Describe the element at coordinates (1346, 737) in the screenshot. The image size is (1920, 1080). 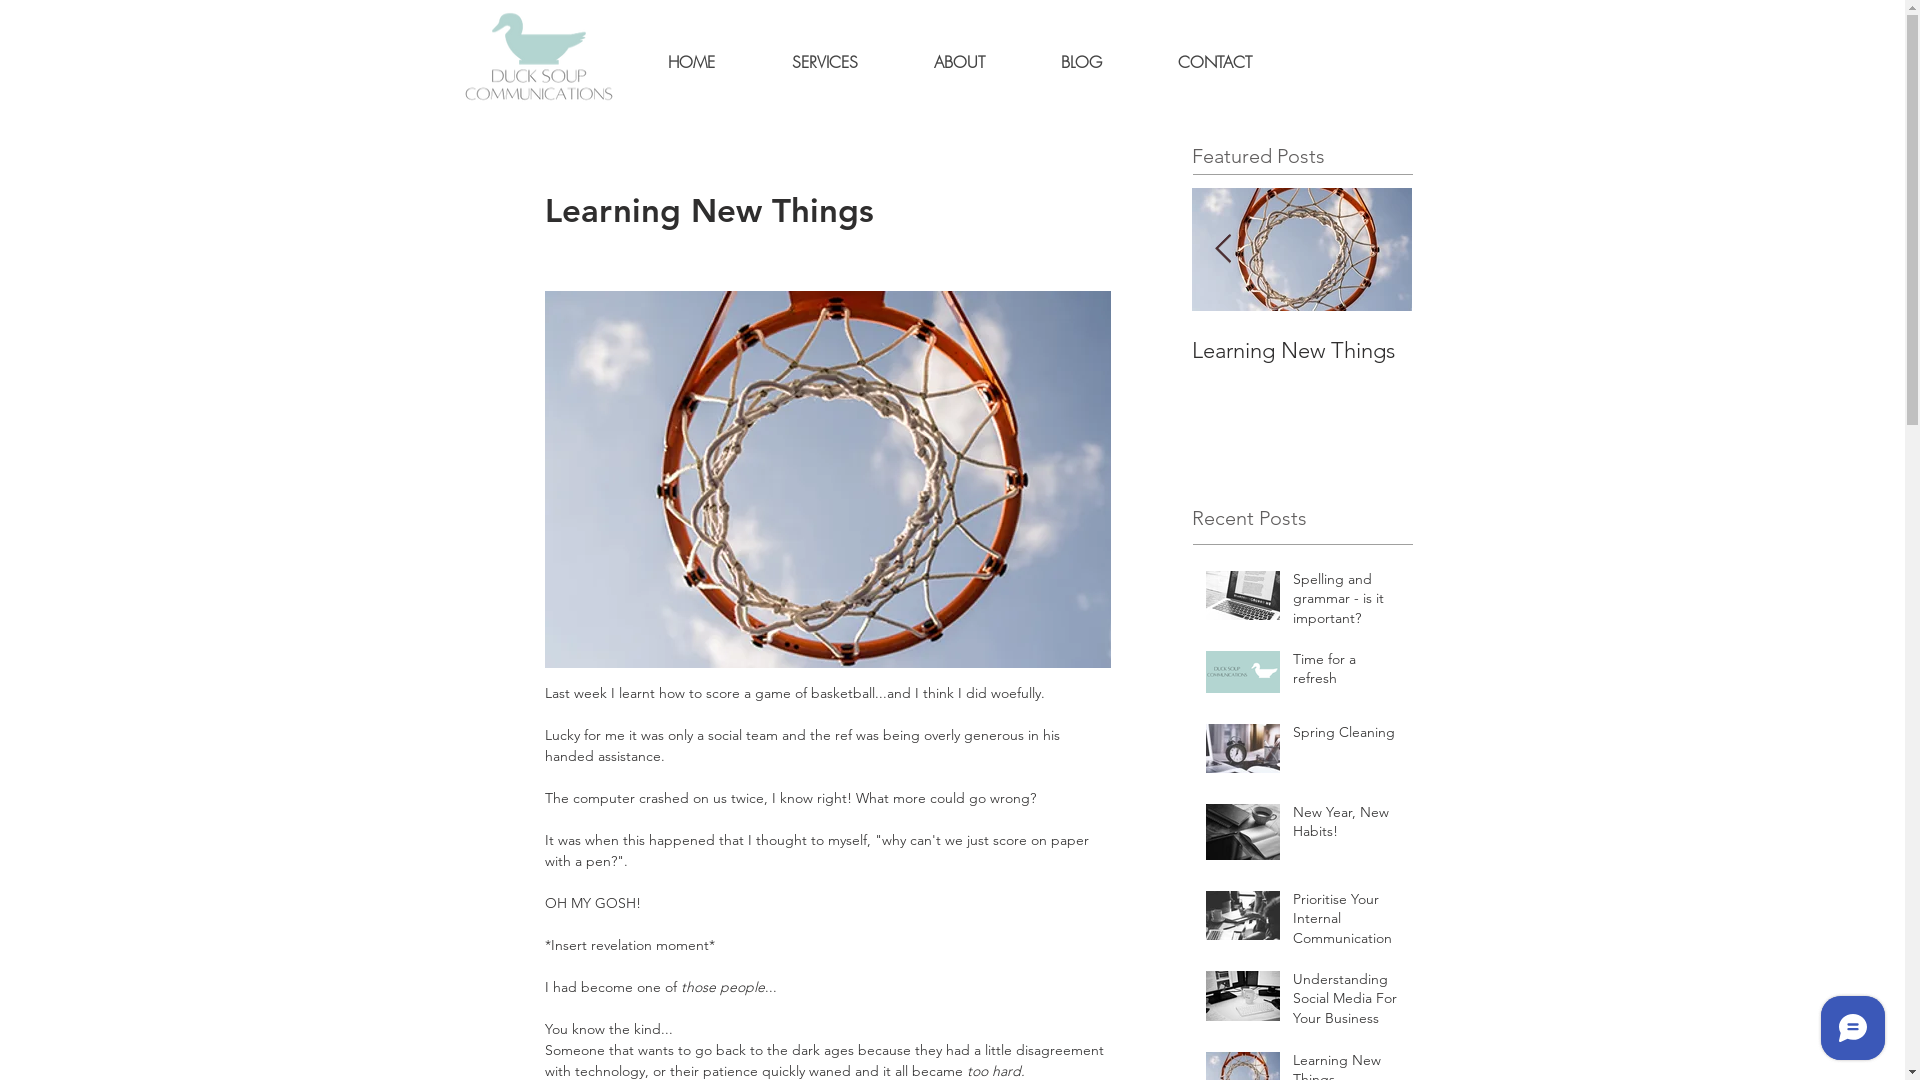
I see `Spring Cleaning` at that location.